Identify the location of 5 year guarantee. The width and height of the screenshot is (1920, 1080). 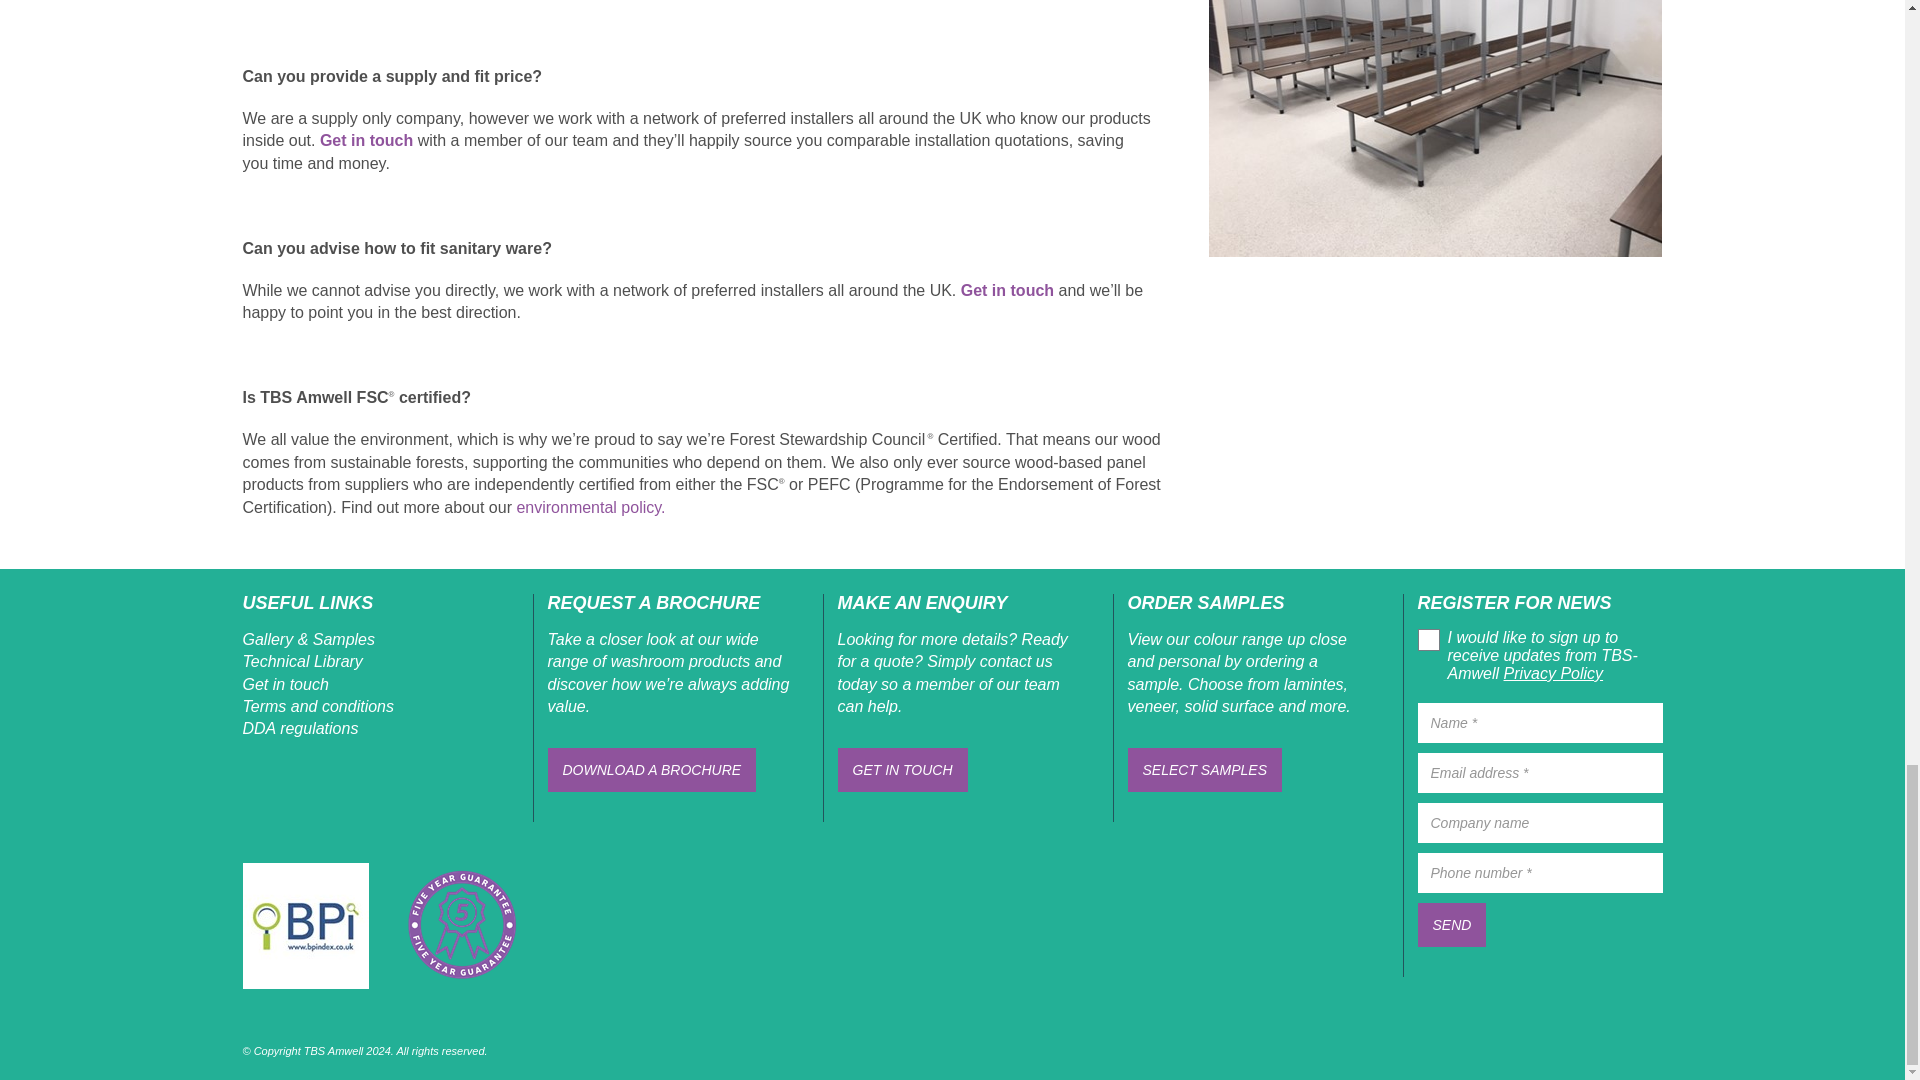
(460, 925).